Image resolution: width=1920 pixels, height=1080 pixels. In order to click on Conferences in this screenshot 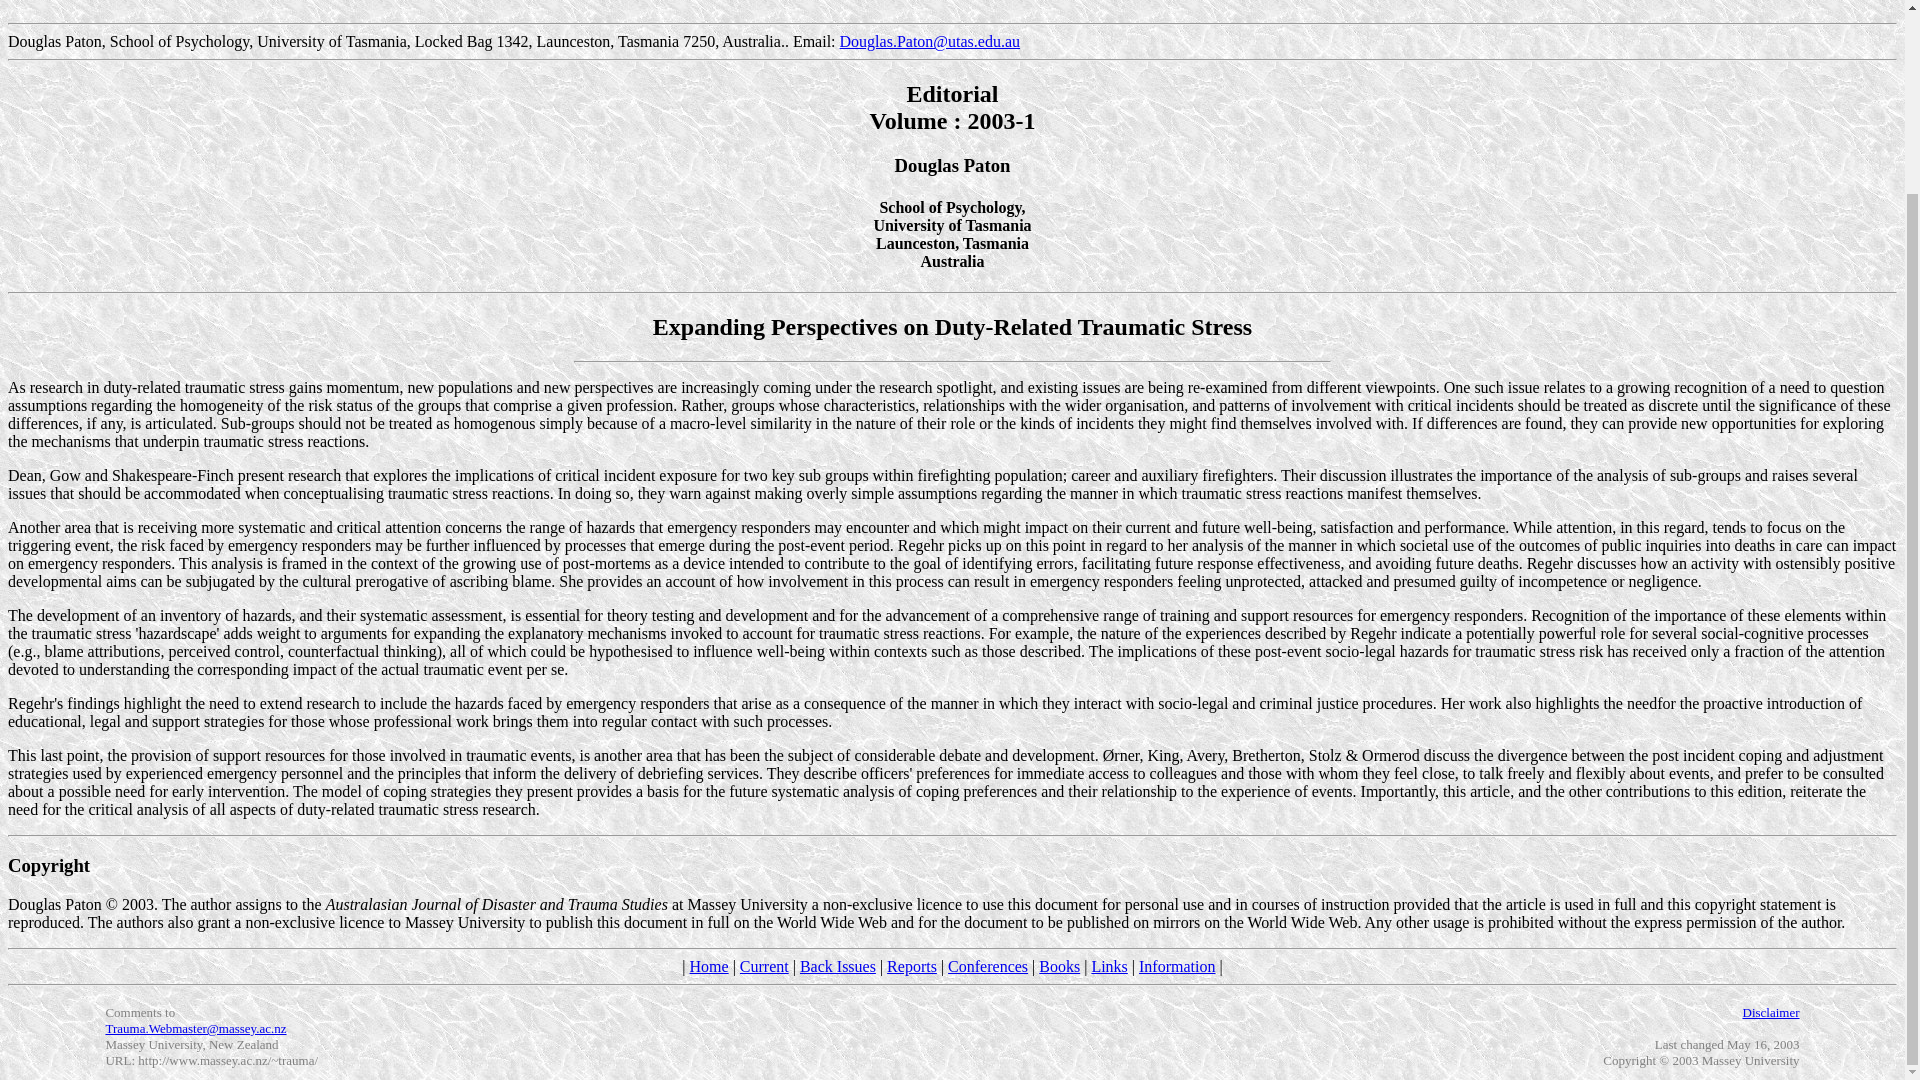, I will do `click(988, 966)`.